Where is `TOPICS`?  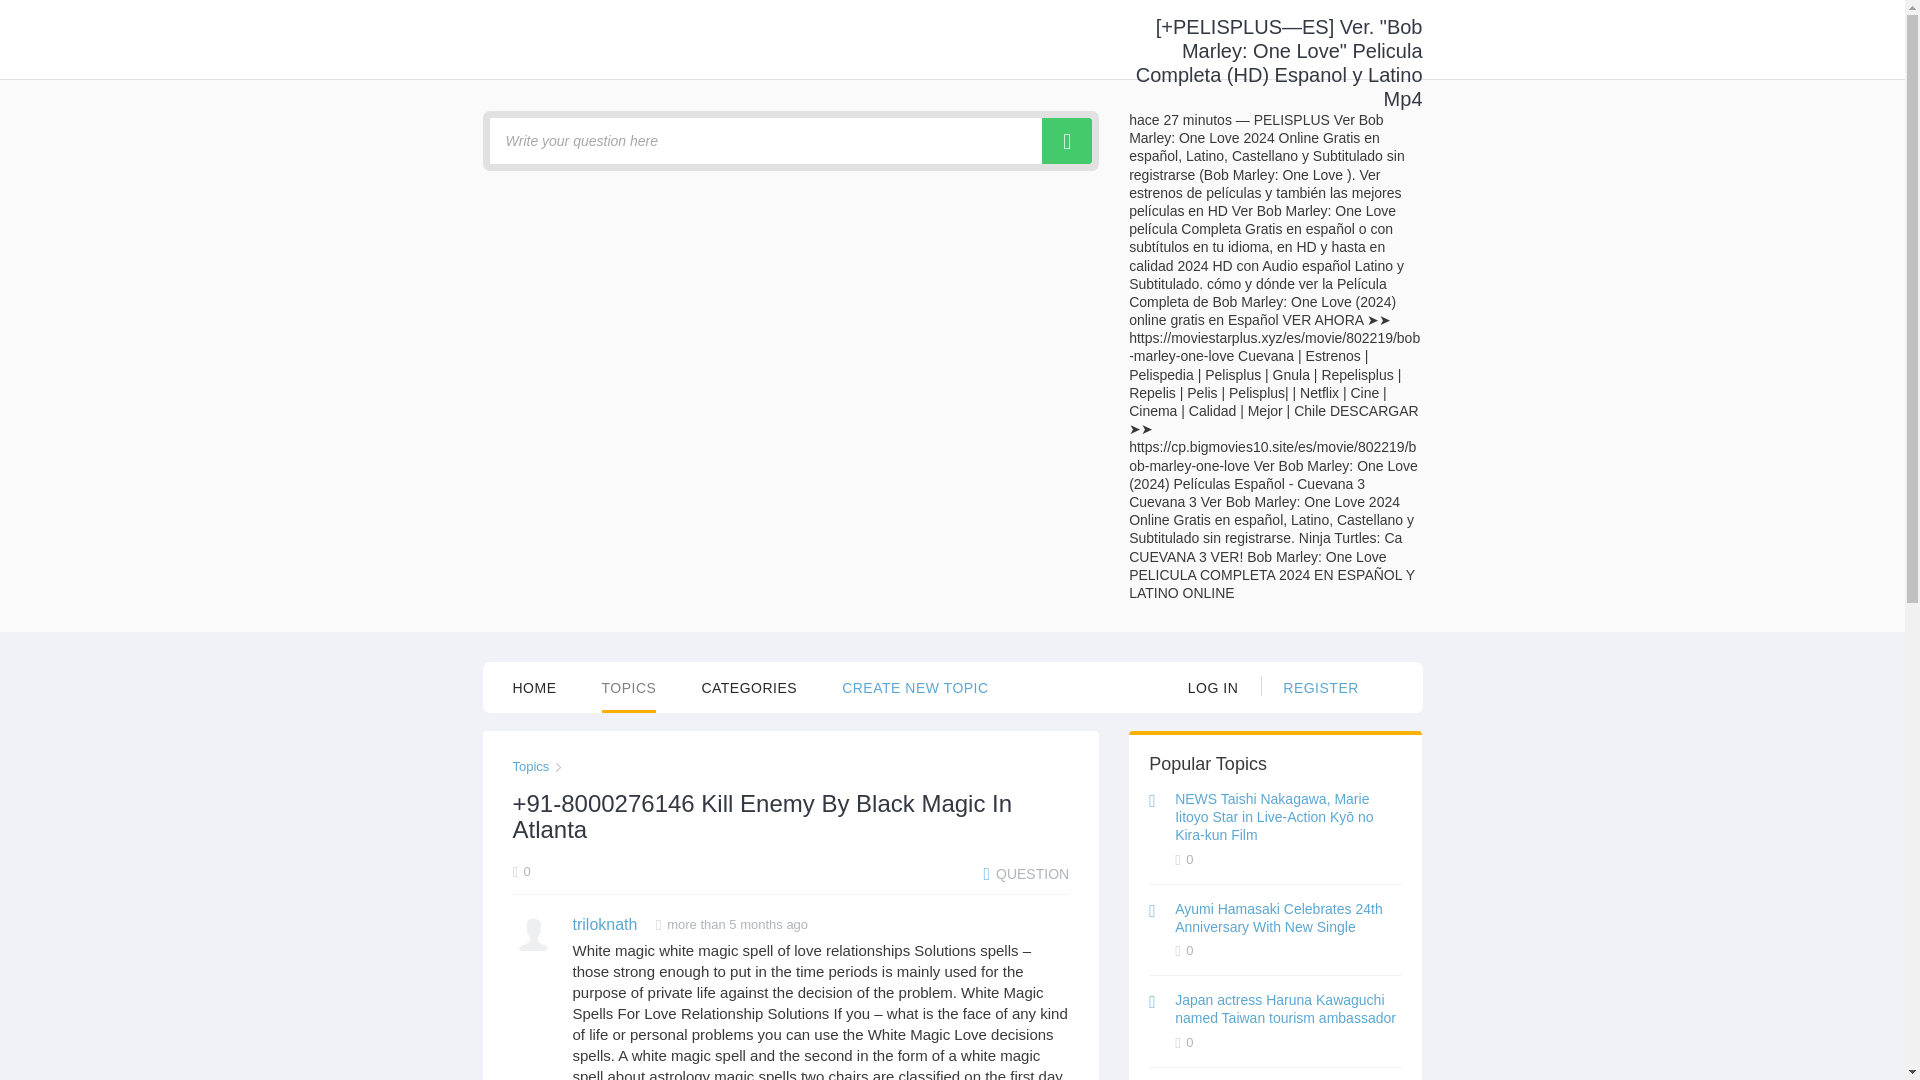 TOPICS is located at coordinates (629, 687).